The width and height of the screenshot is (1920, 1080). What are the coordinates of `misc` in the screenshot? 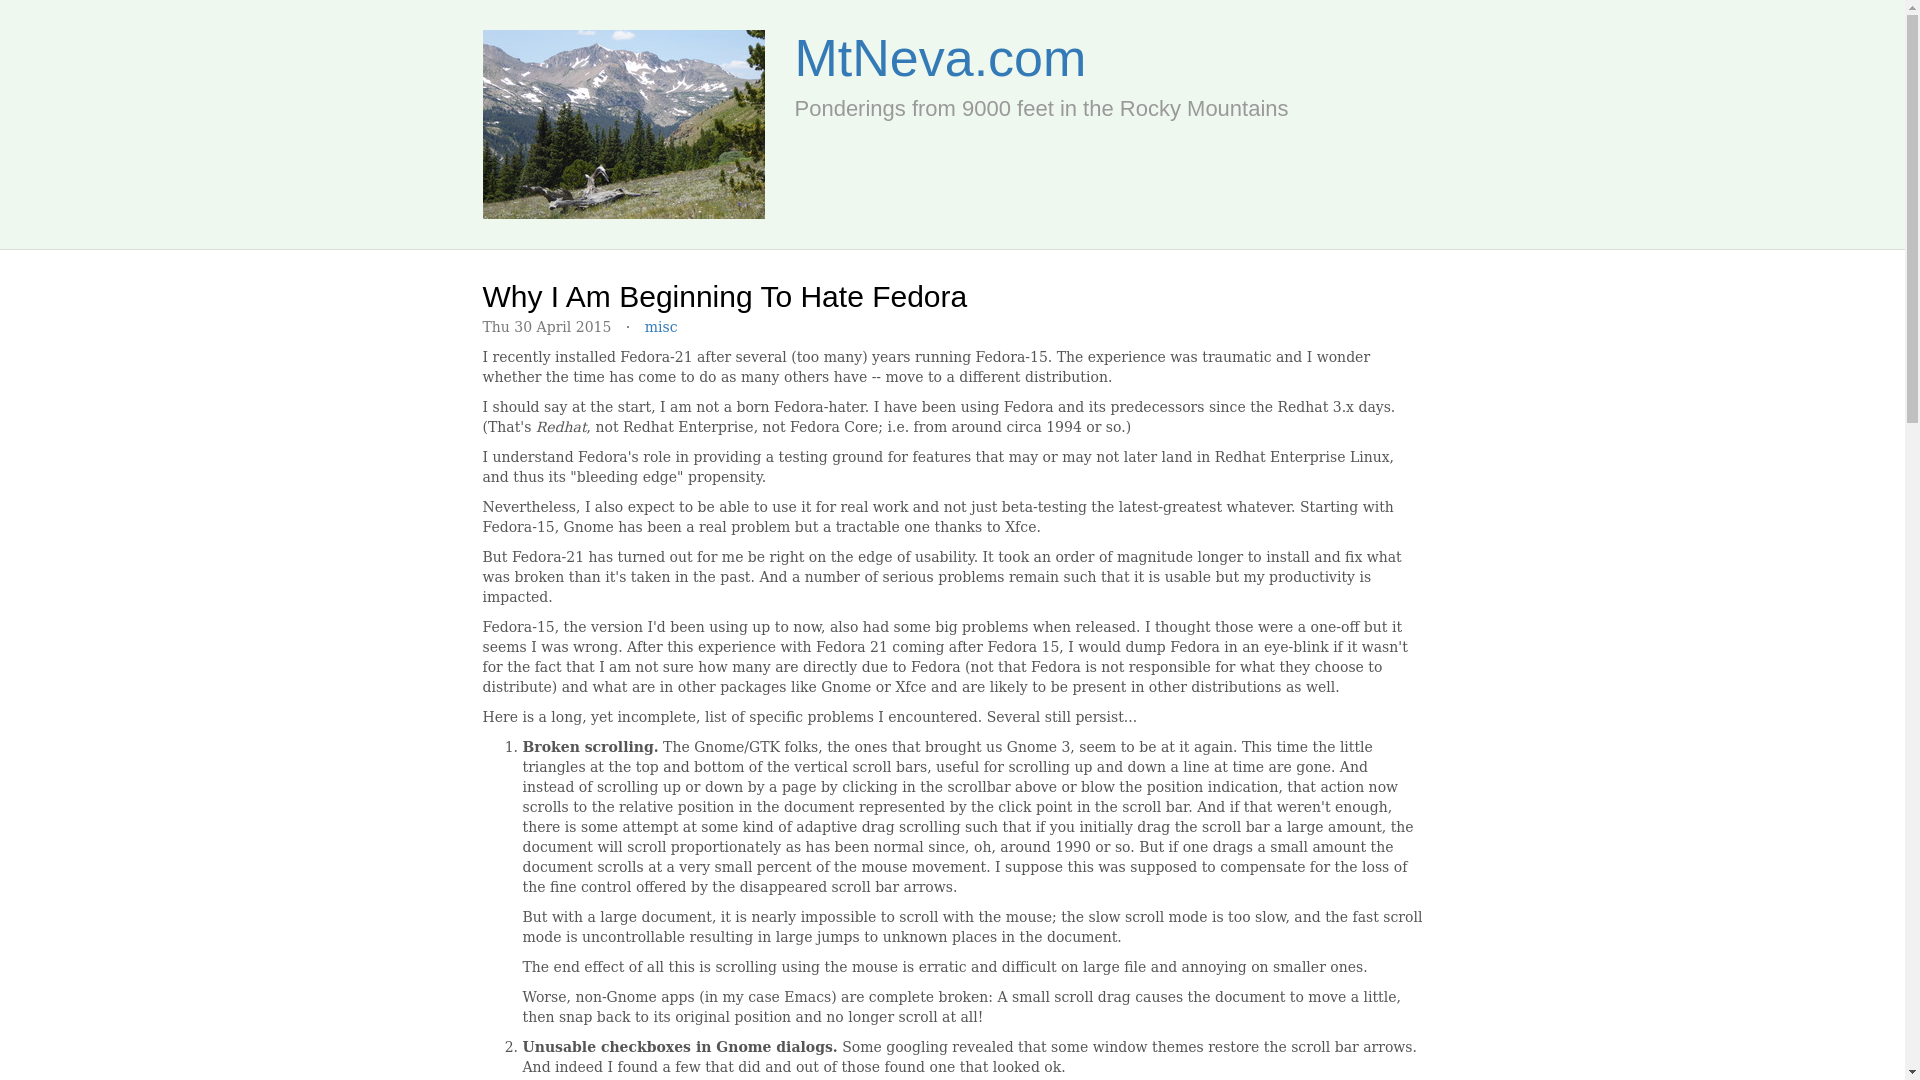 It's located at (661, 326).